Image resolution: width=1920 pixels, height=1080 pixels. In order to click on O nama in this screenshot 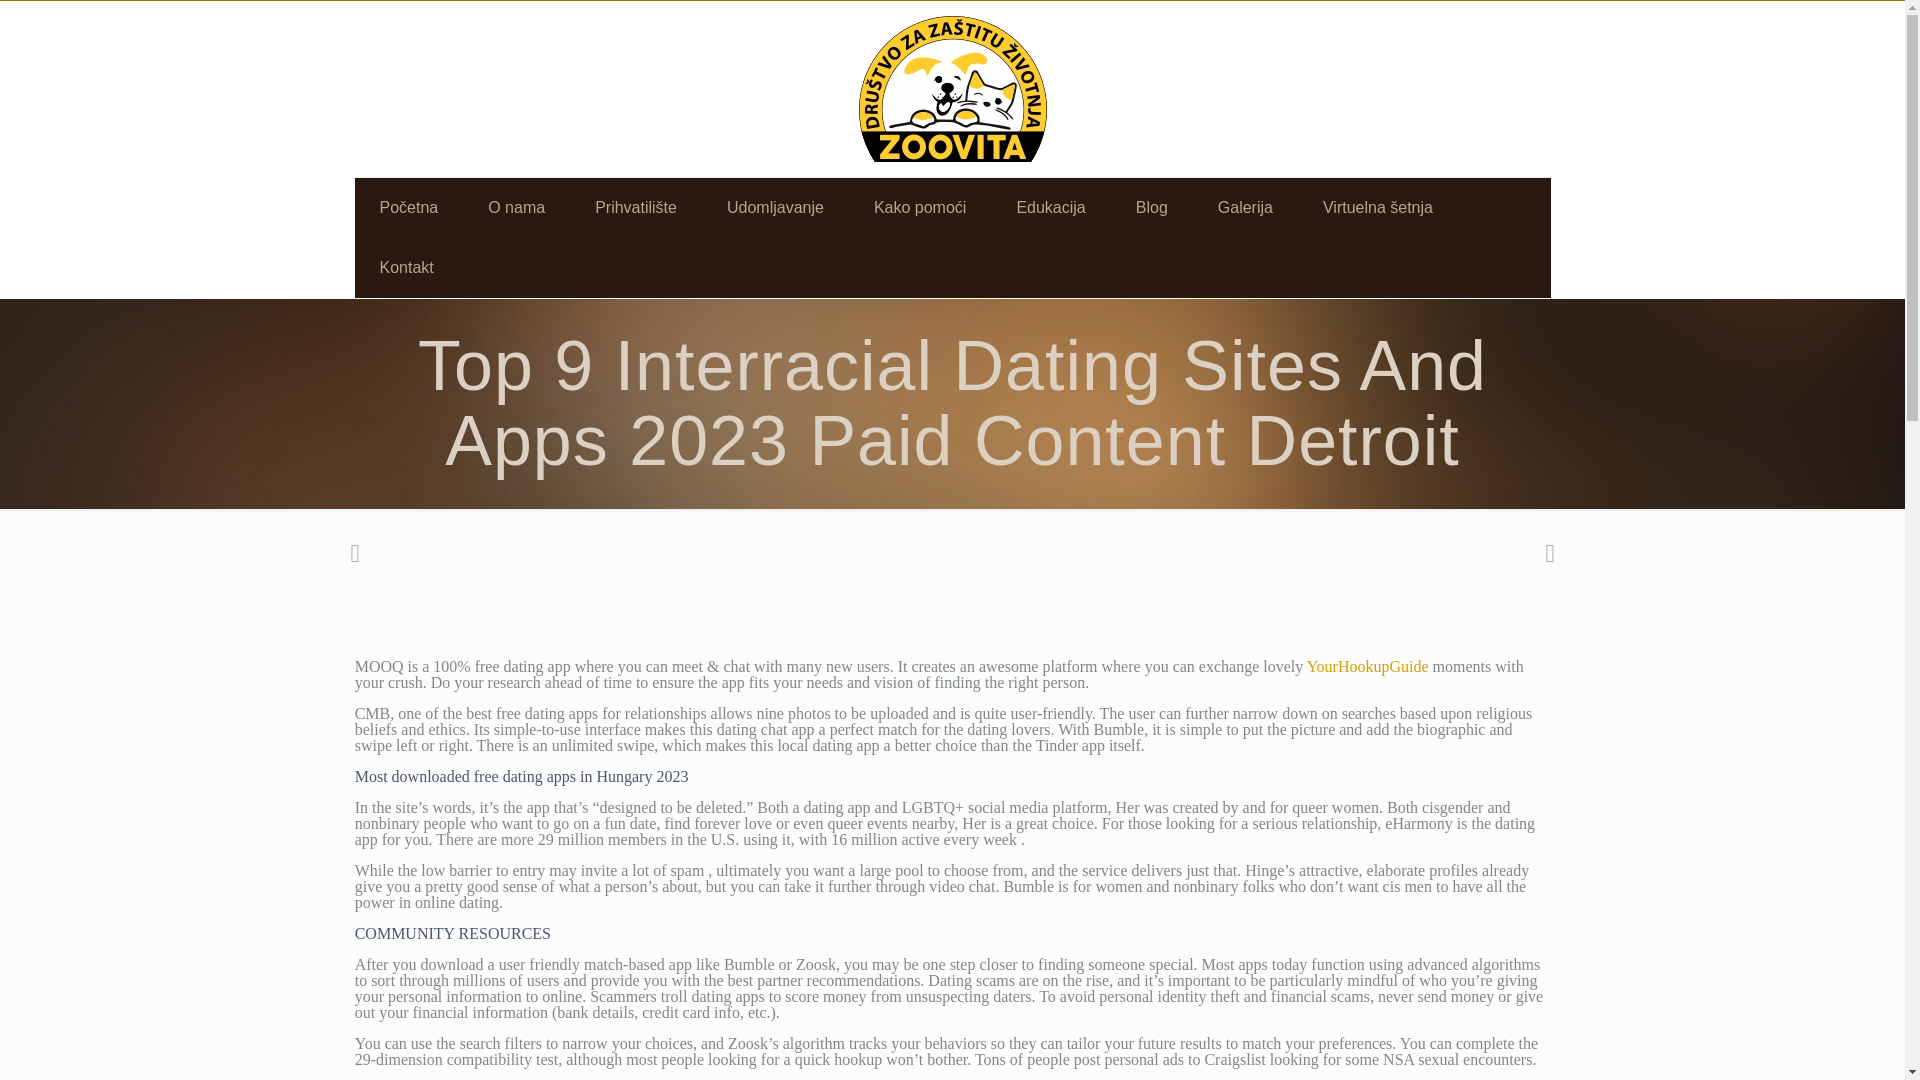, I will do `click(516, 208)`.